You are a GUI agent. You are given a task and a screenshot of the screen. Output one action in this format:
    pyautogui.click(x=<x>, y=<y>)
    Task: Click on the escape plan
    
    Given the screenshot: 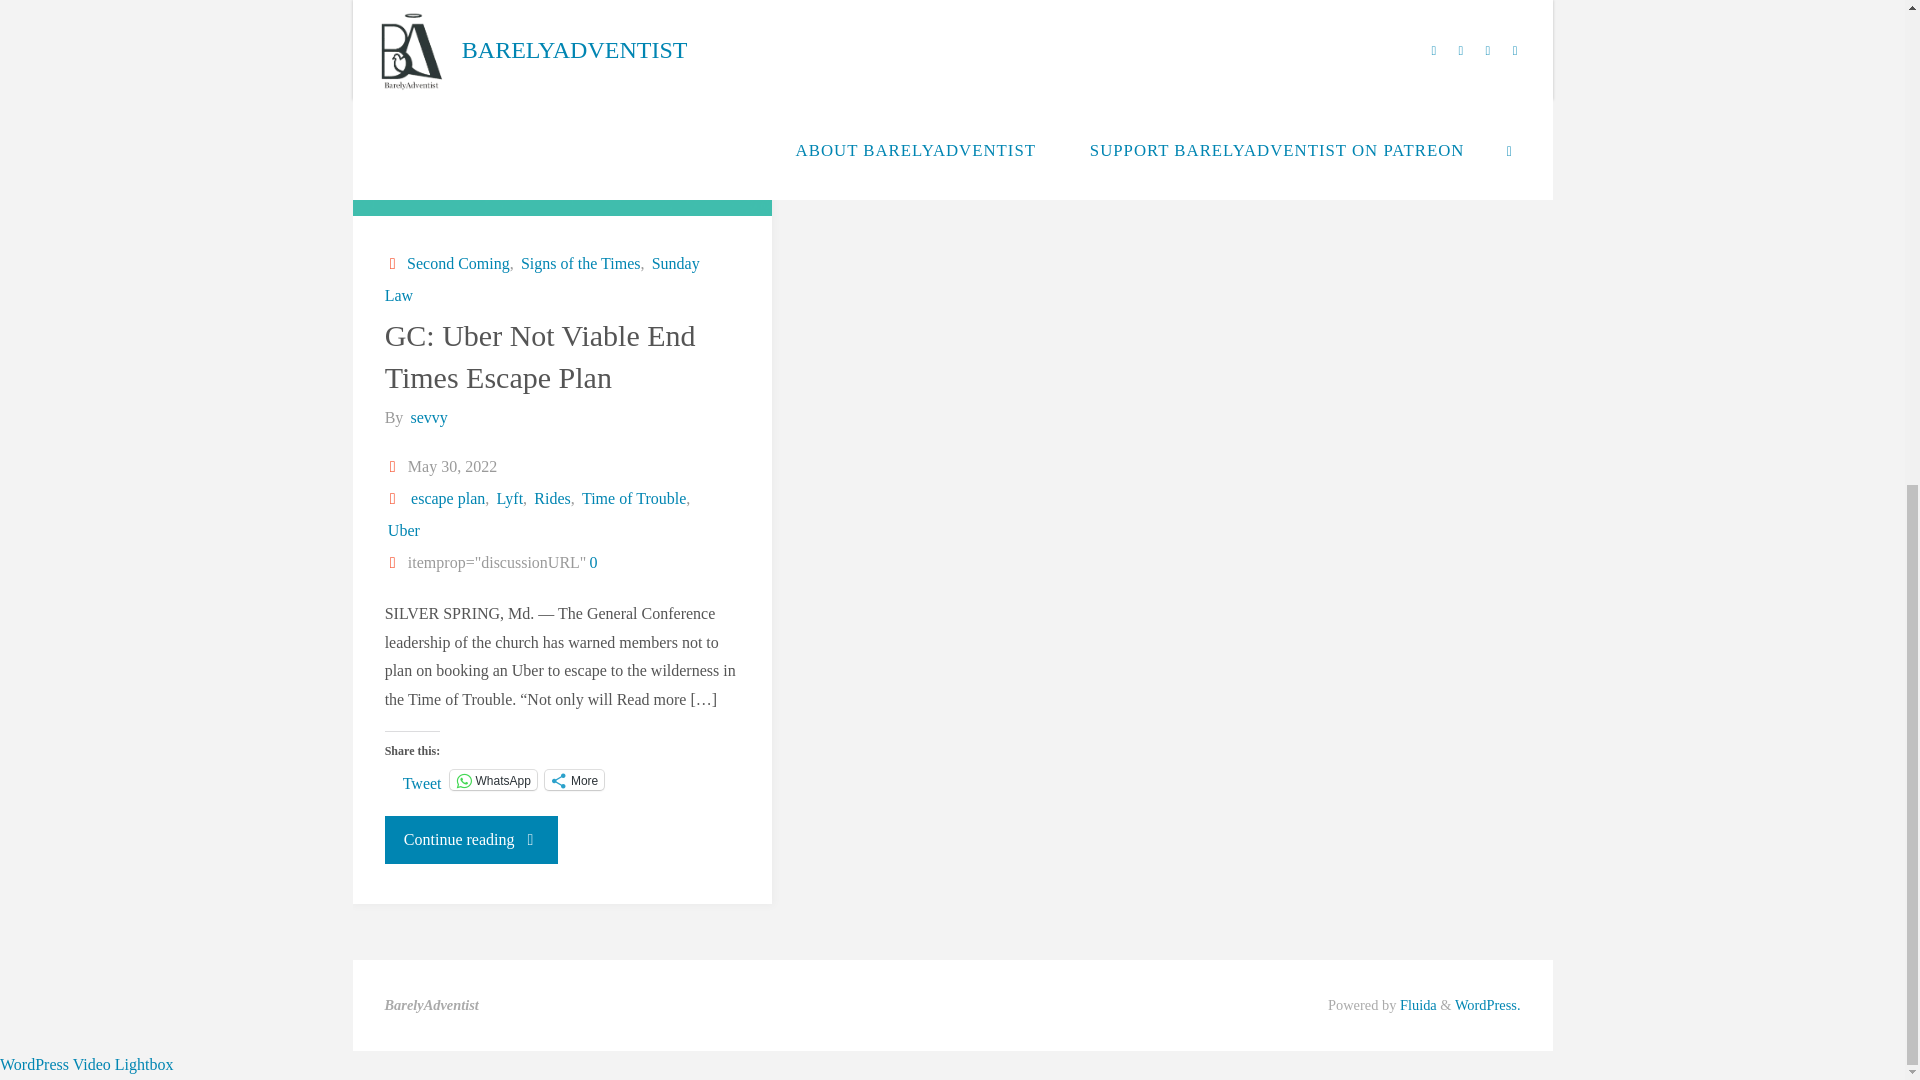 What is the action you would take?
    pyautogui.click(x=446, y=498)
    